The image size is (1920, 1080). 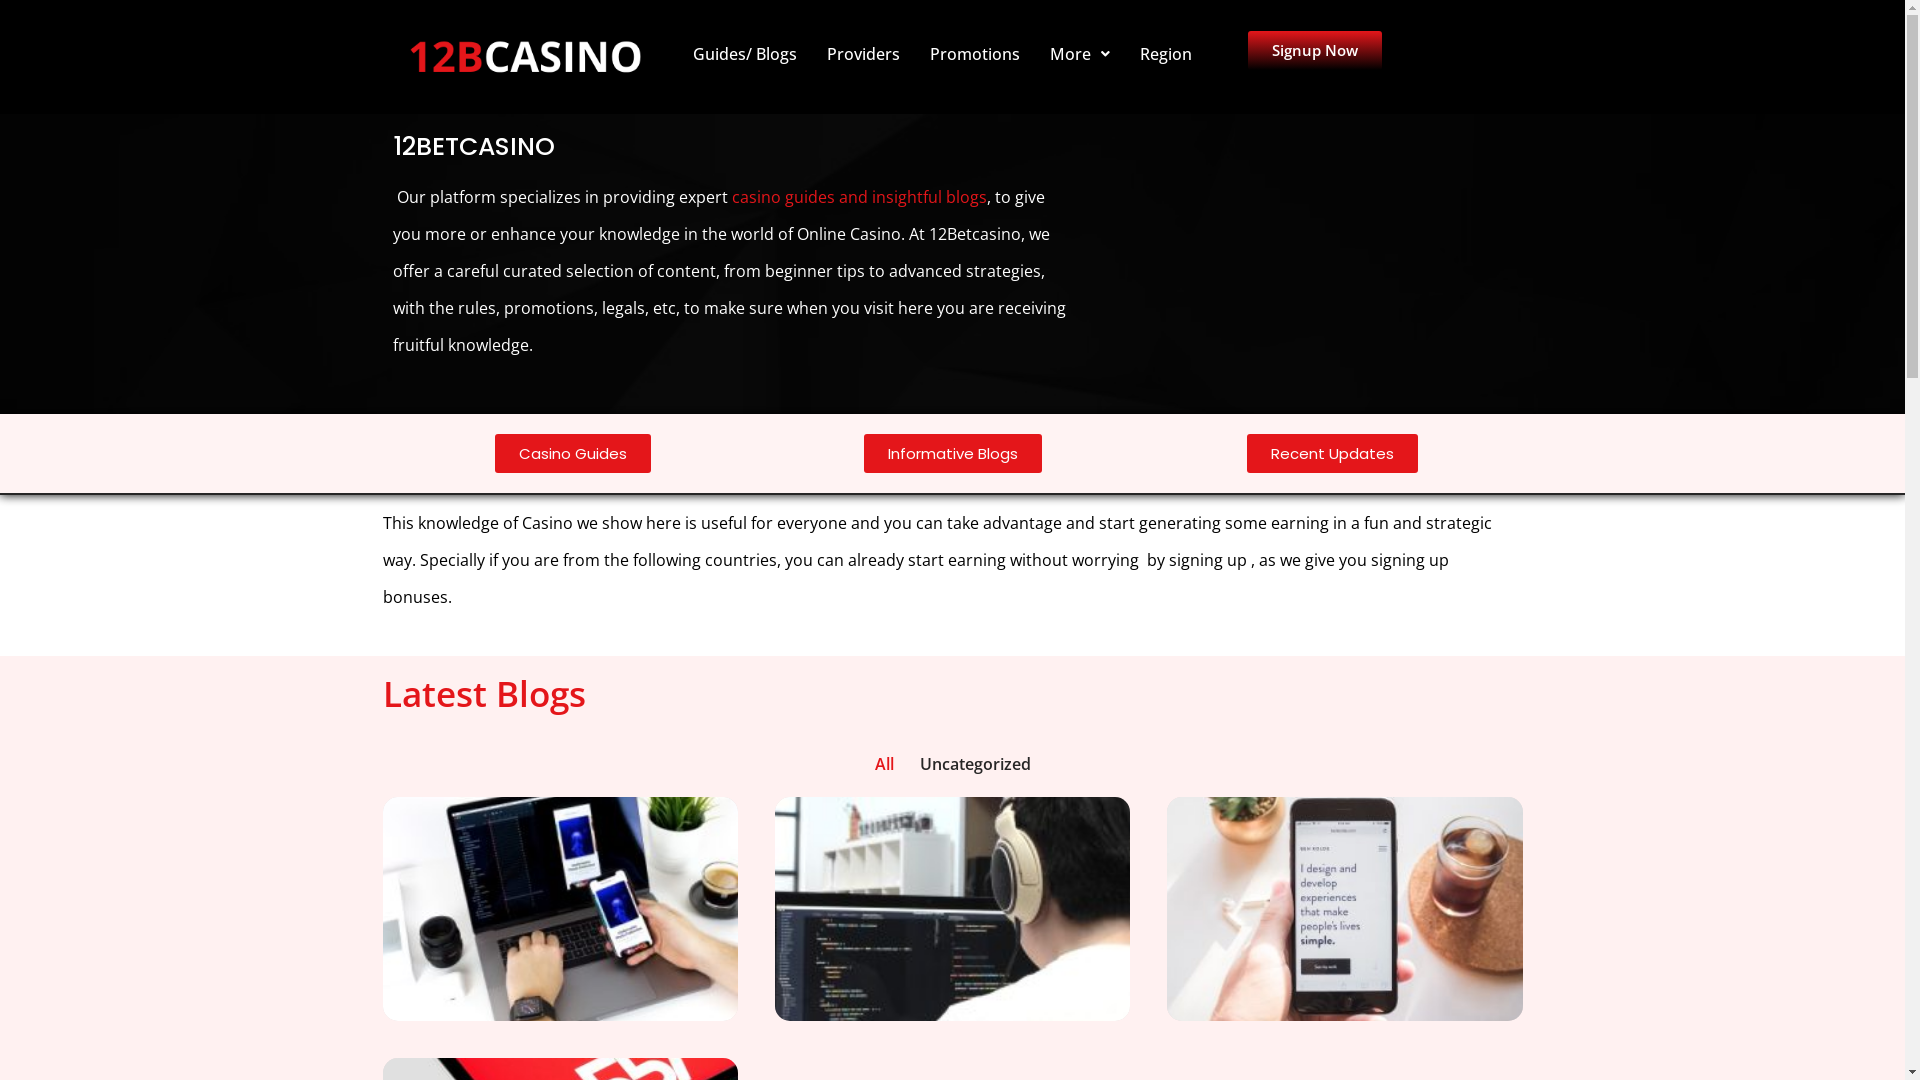 I want to click on Skip to content, so click(x=15, y=42).